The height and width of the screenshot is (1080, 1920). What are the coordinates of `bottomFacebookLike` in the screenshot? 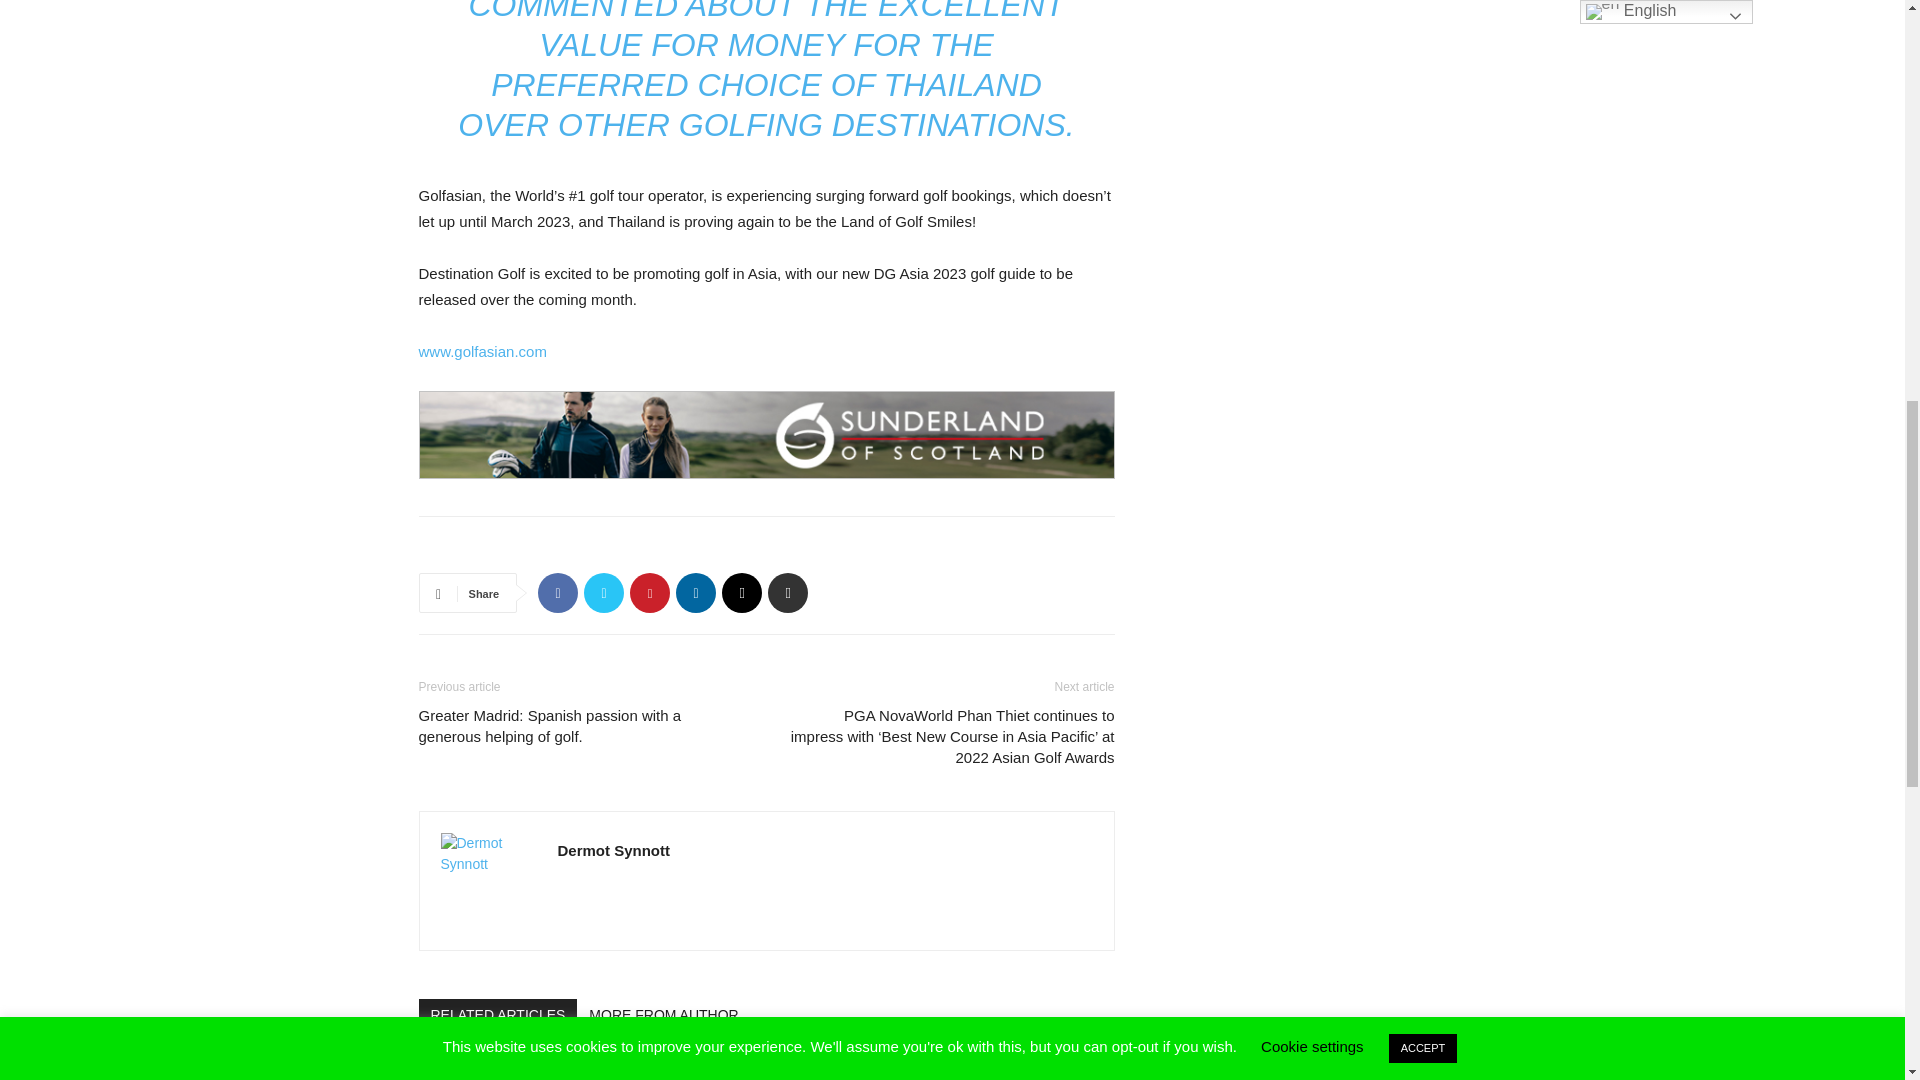 It's located at (568, 548).